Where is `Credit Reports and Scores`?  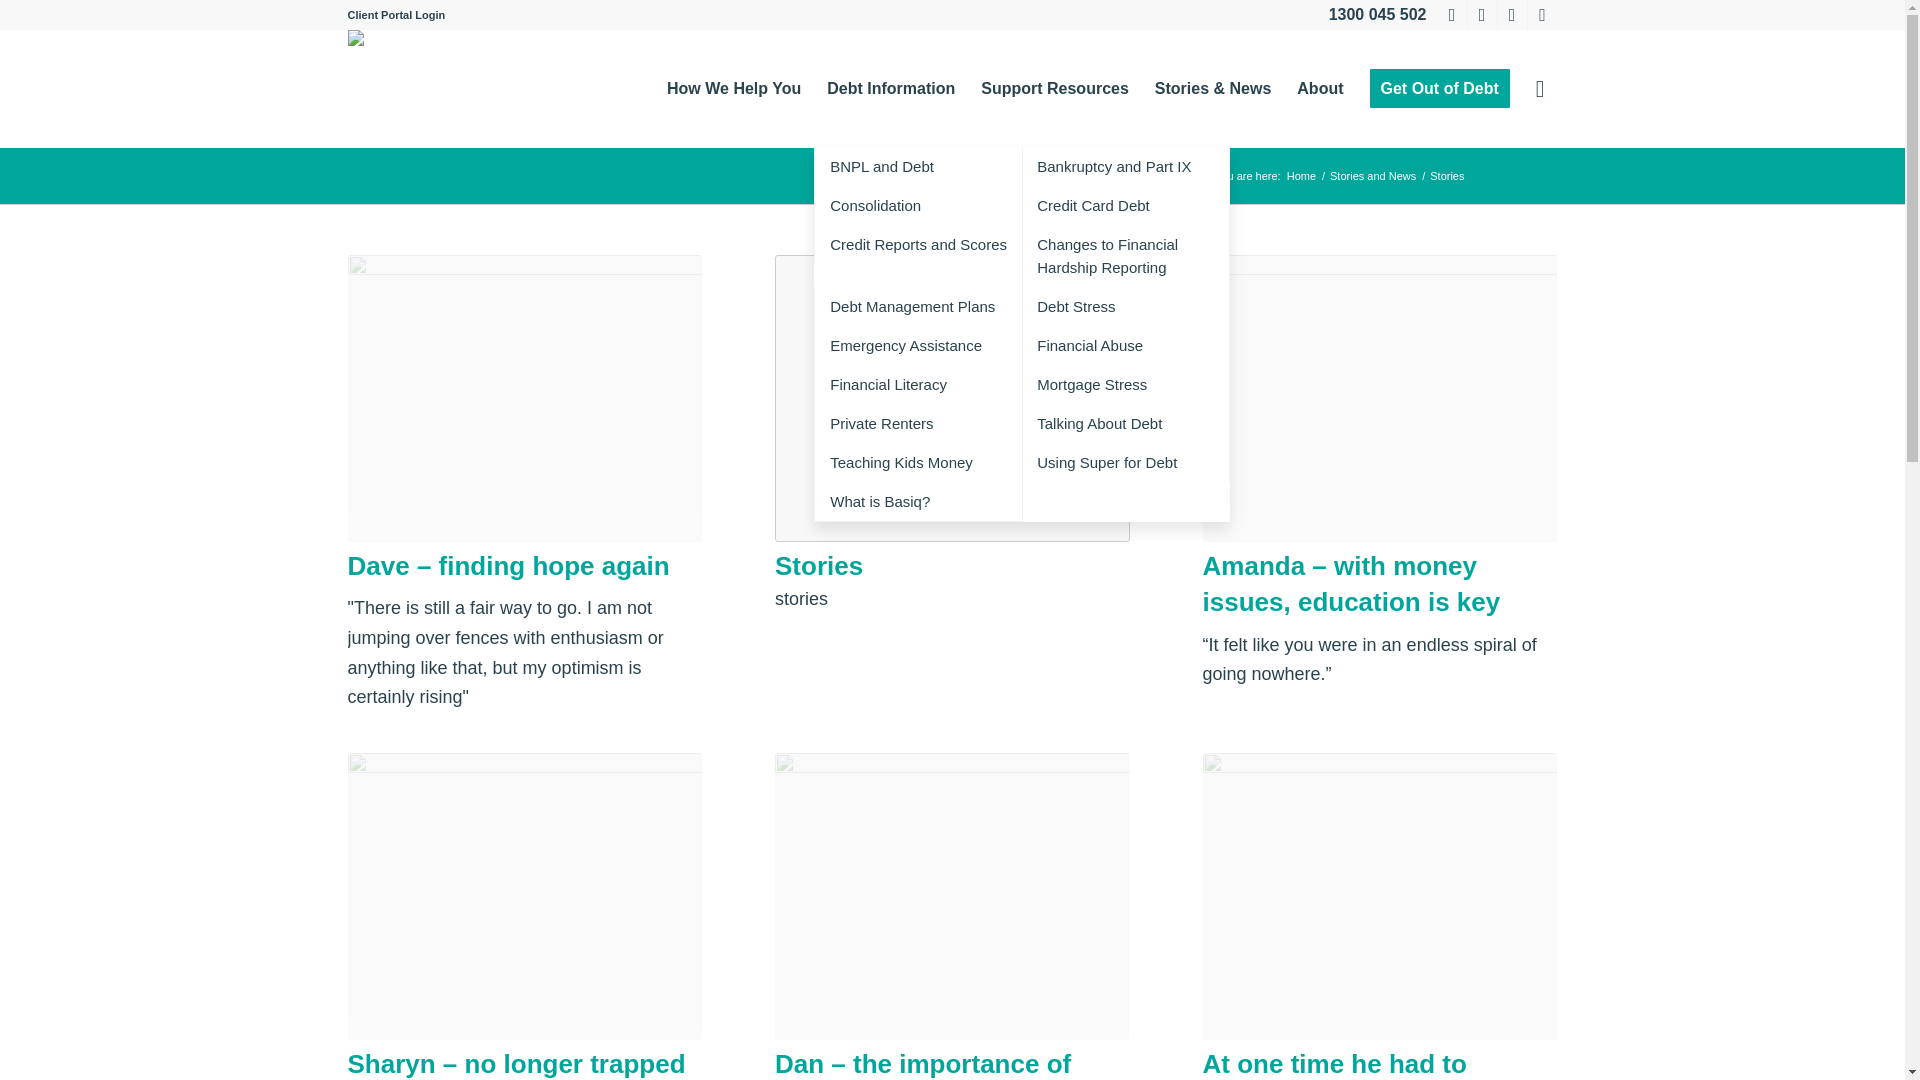
Credit Reports and Scores is located at coordinates (918, 244).